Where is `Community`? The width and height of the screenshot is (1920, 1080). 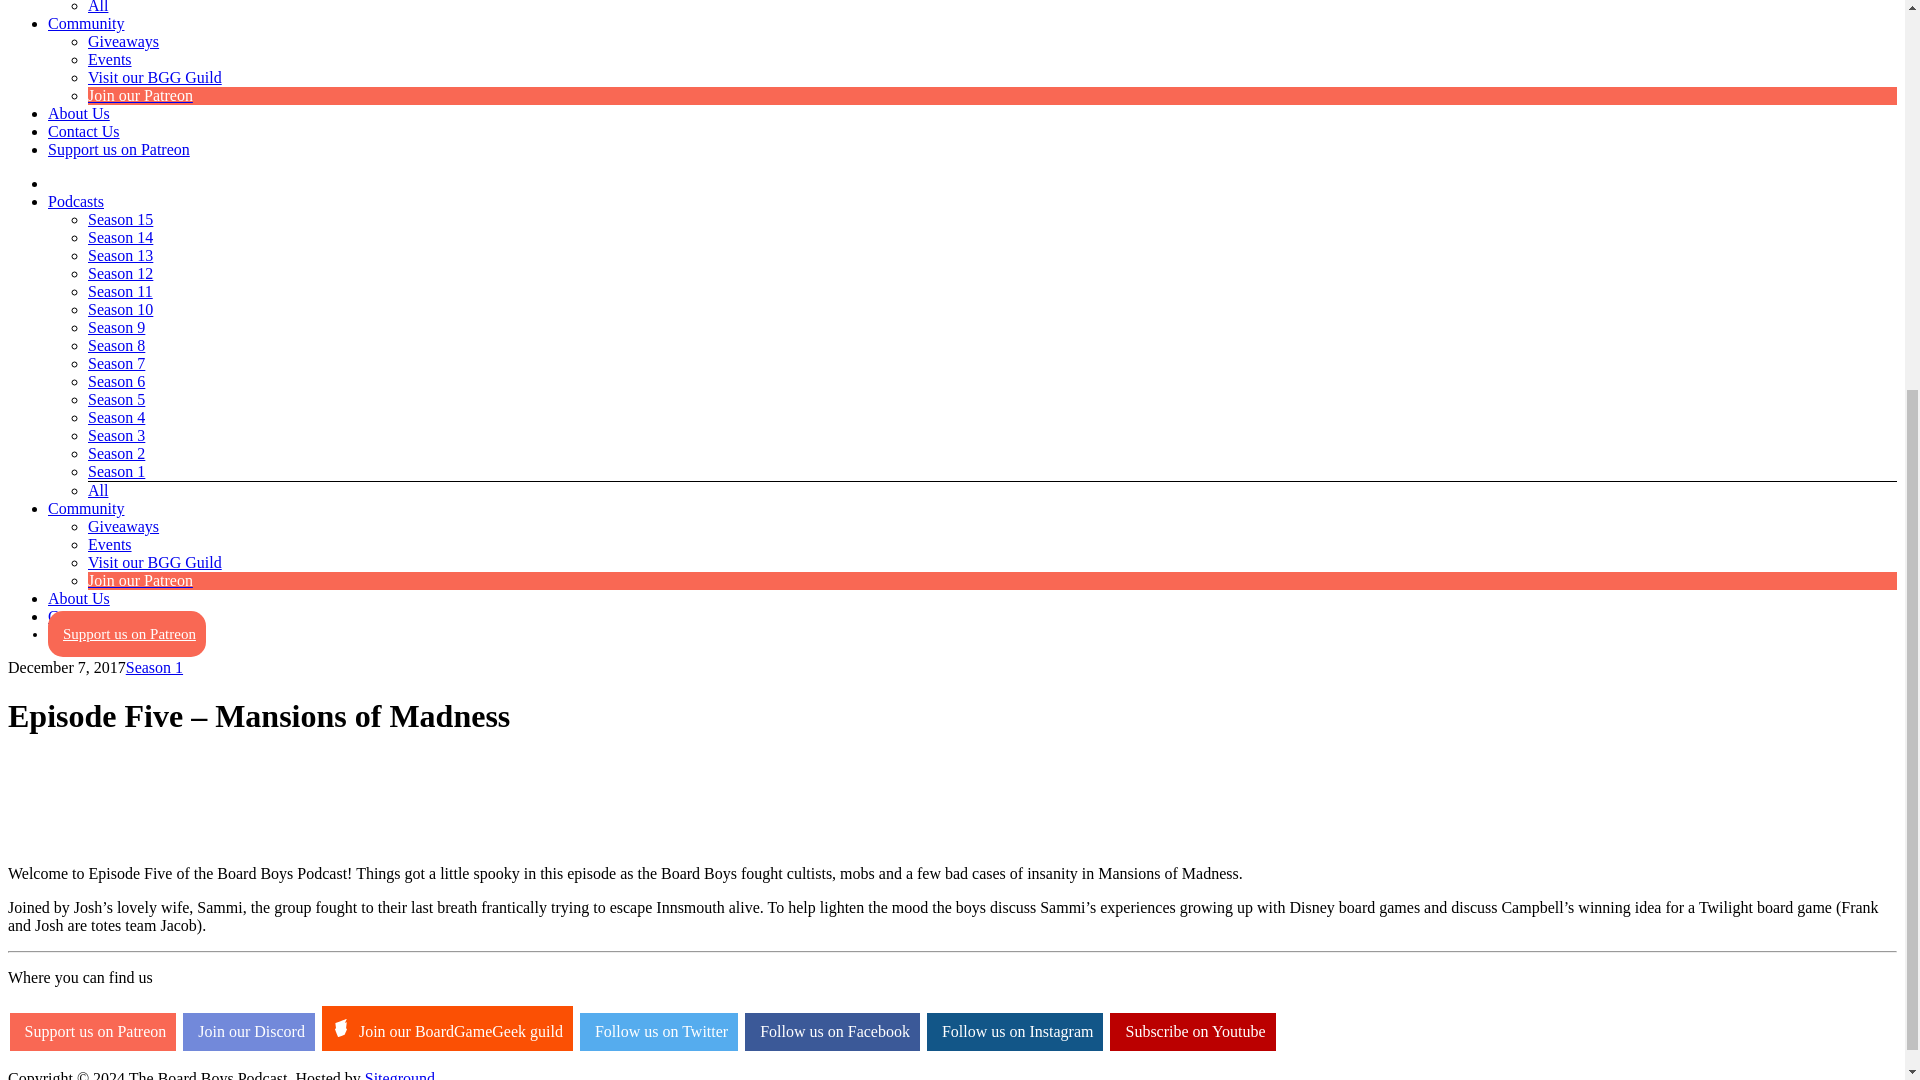
Community is located at coordinates (86, 24).